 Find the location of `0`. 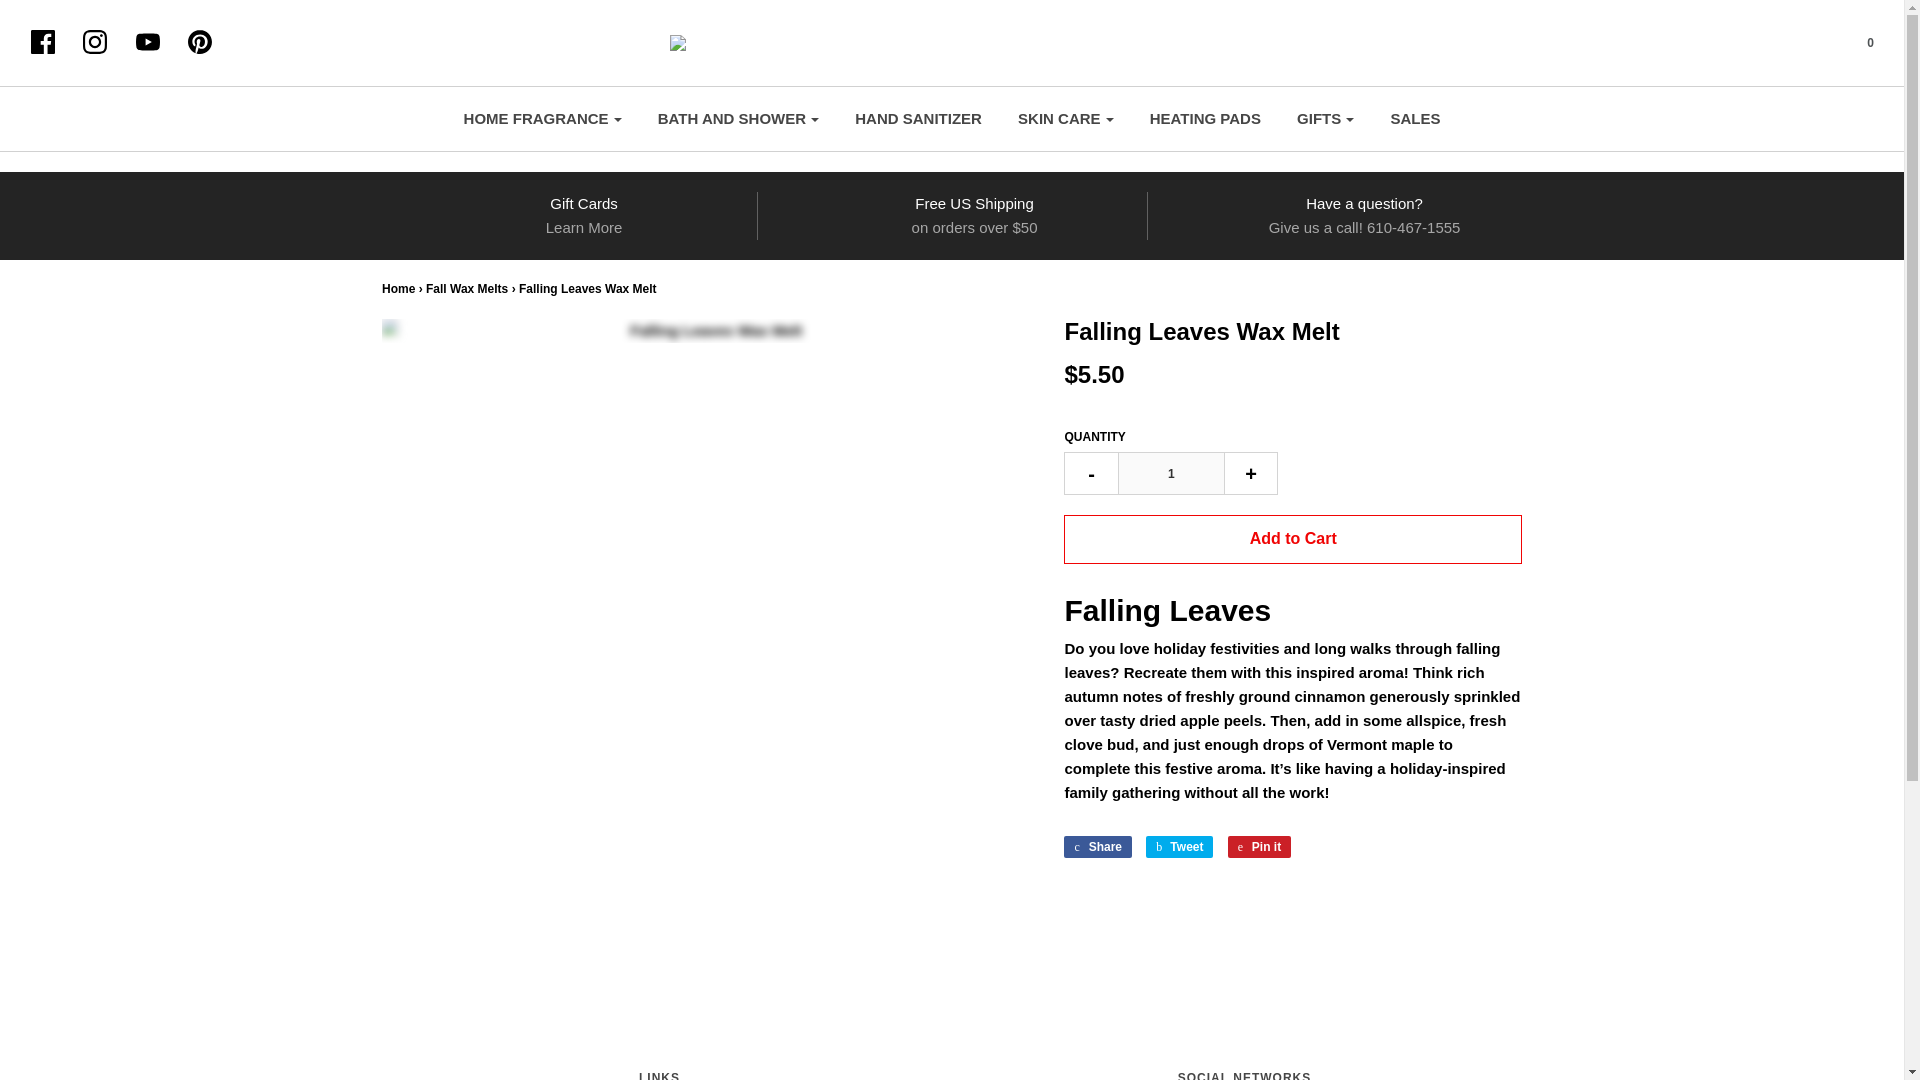

0 is located at coordinates (1857, 42).